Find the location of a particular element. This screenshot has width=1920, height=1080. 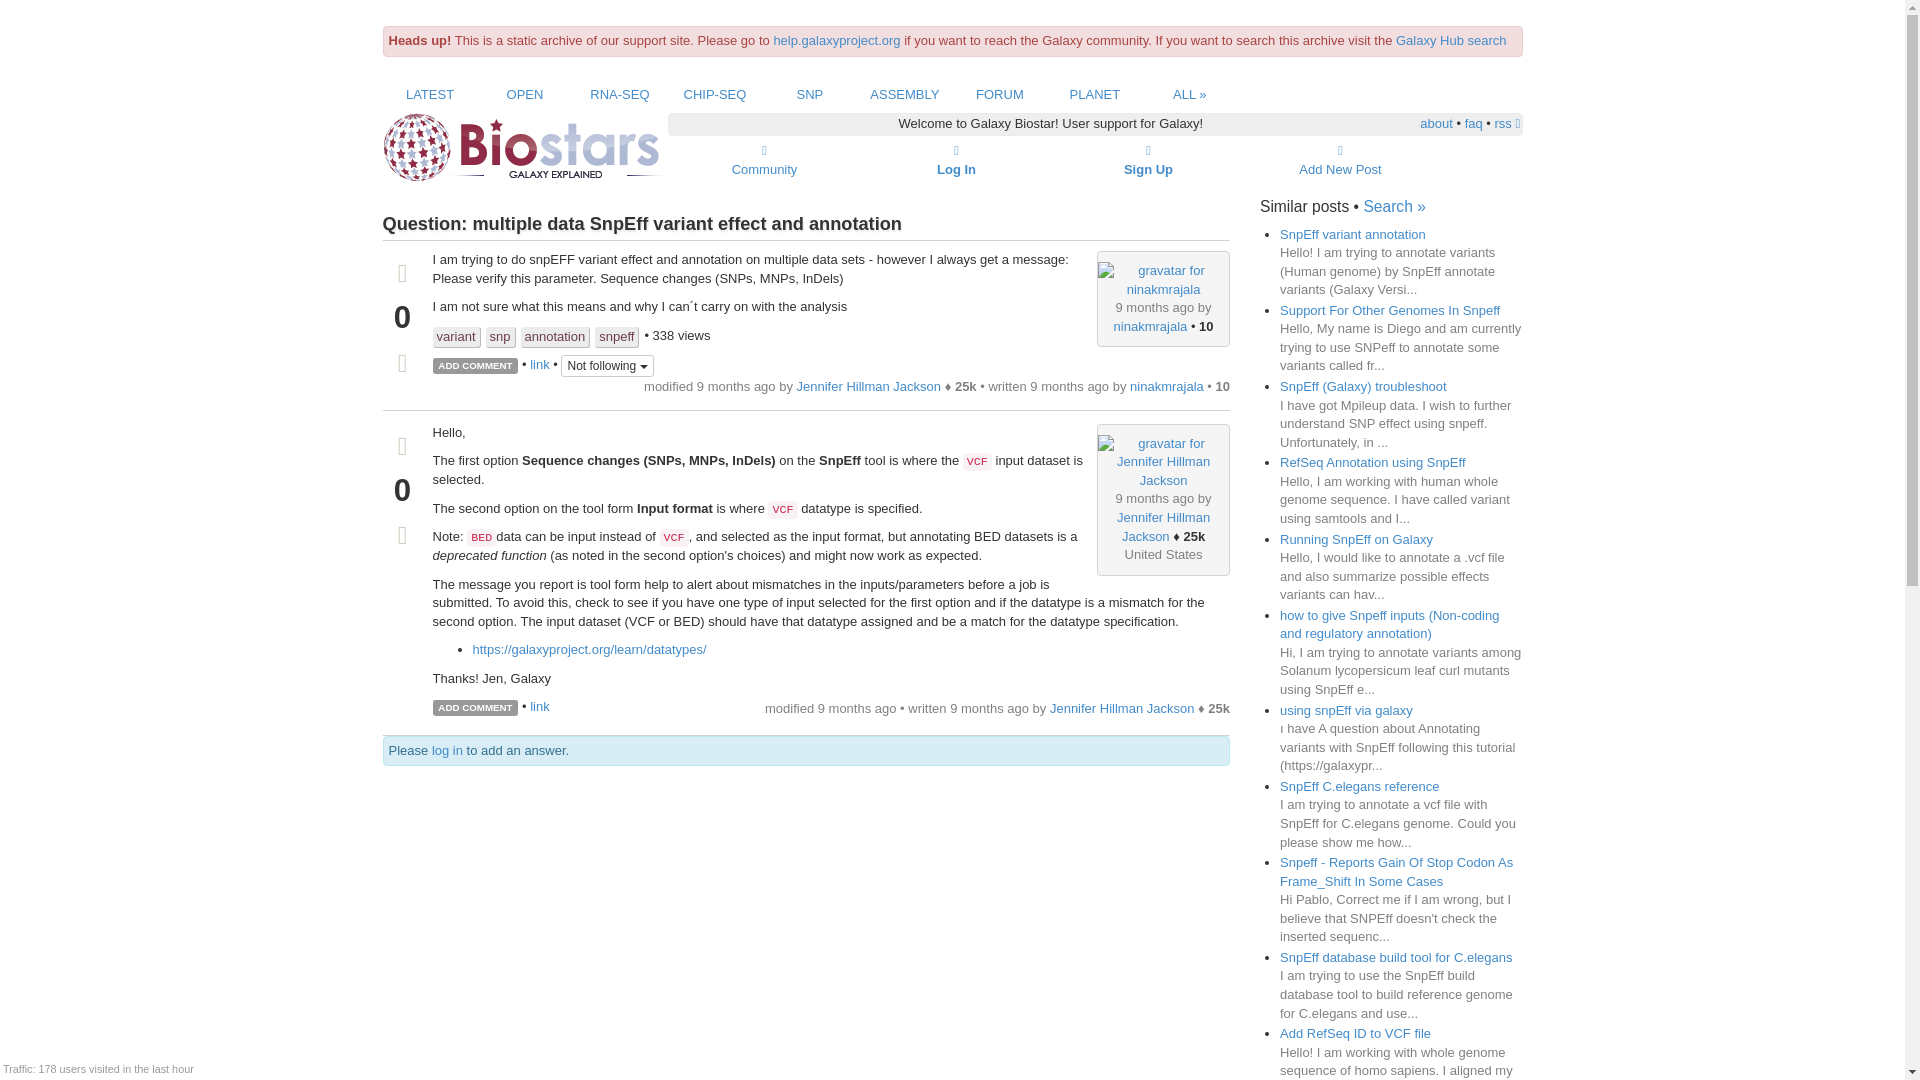

Add New Post is located at coordinates (1340, 160).